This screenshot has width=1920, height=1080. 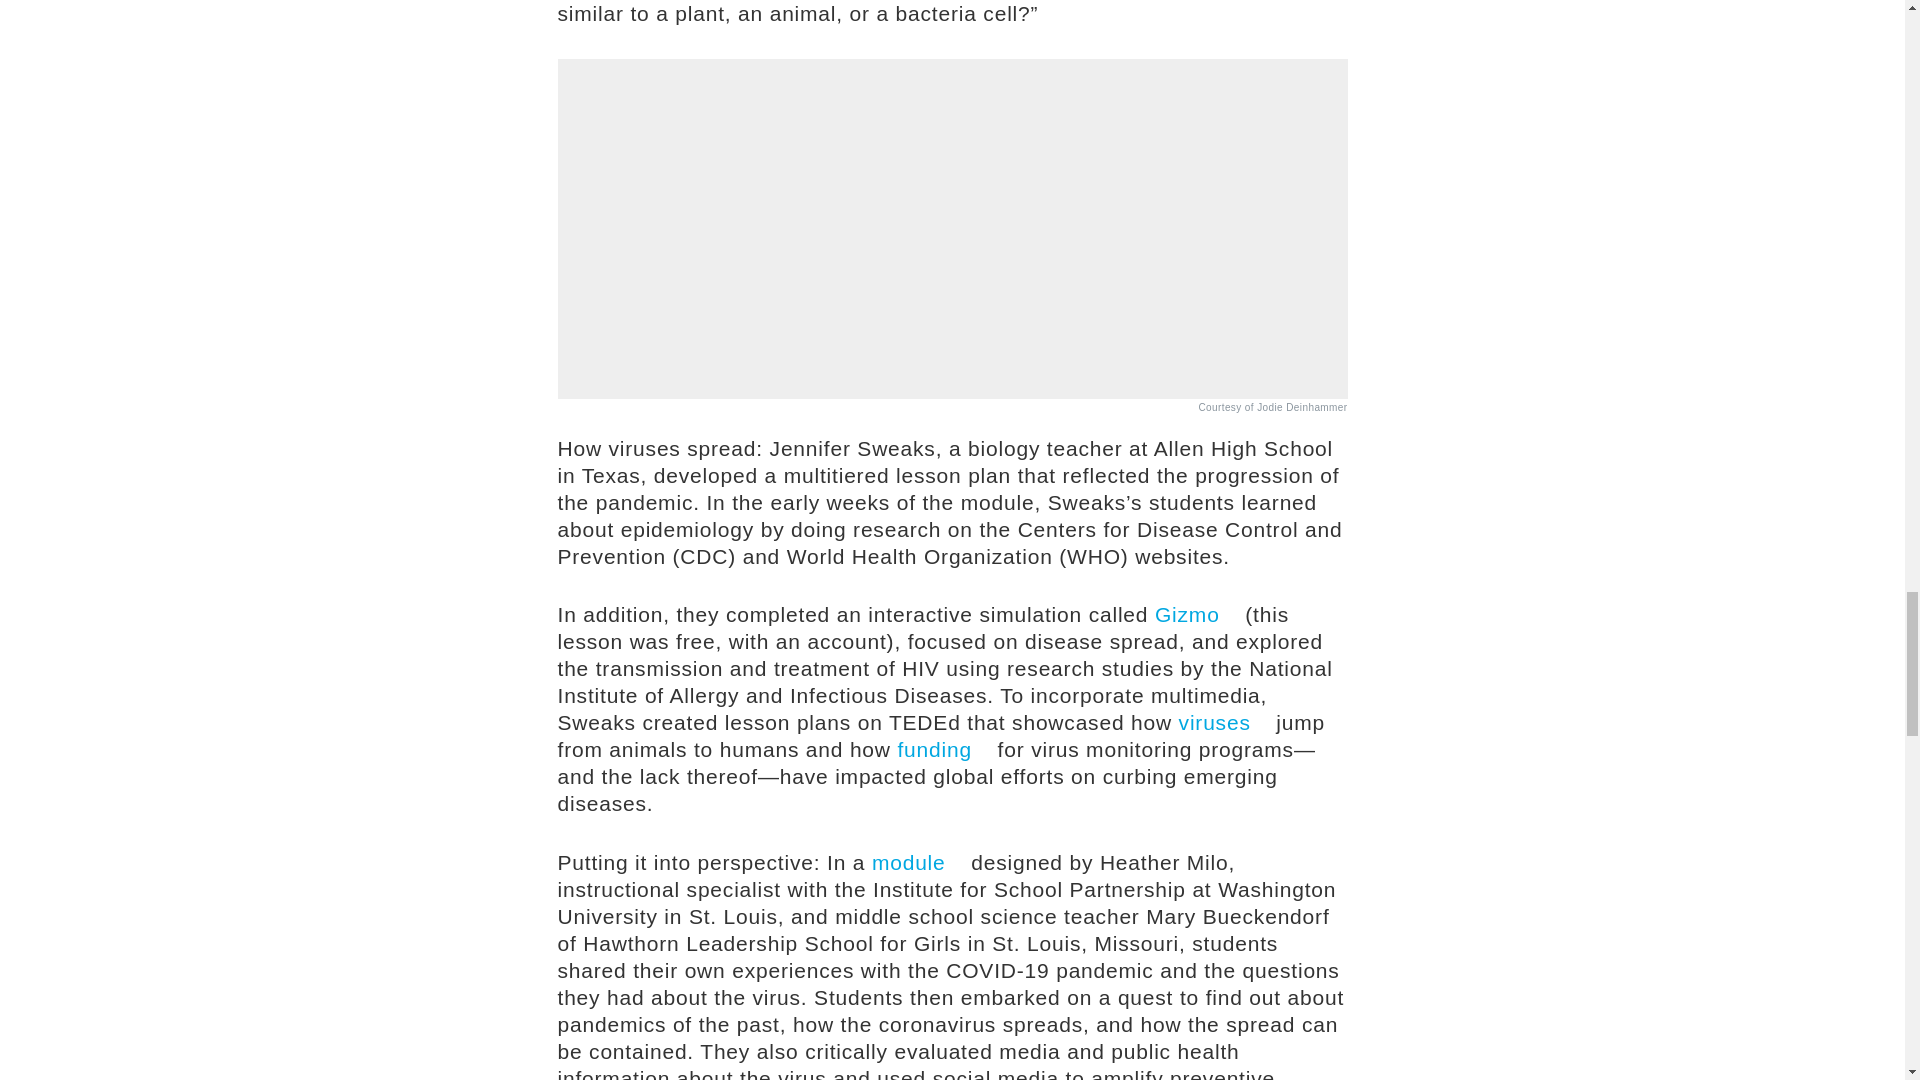 What do you see at coordinates (943, 749) in the screenshot?
I see `funding` at bounding box center [943, 749].